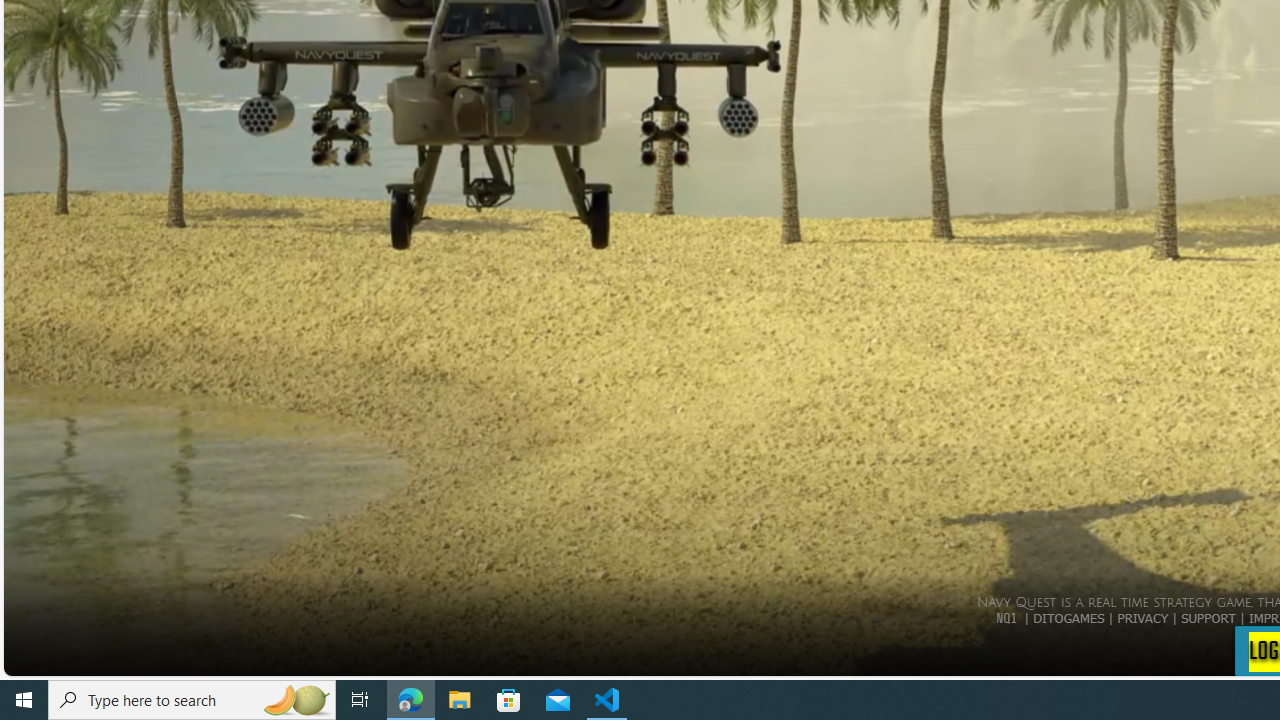 This screenshot has height=720, width=1280. What do you see at coordinates (607, 700) in the screenshot?
I see `Visual Studio Code - 1 running window` at bounding box center [607, 700].